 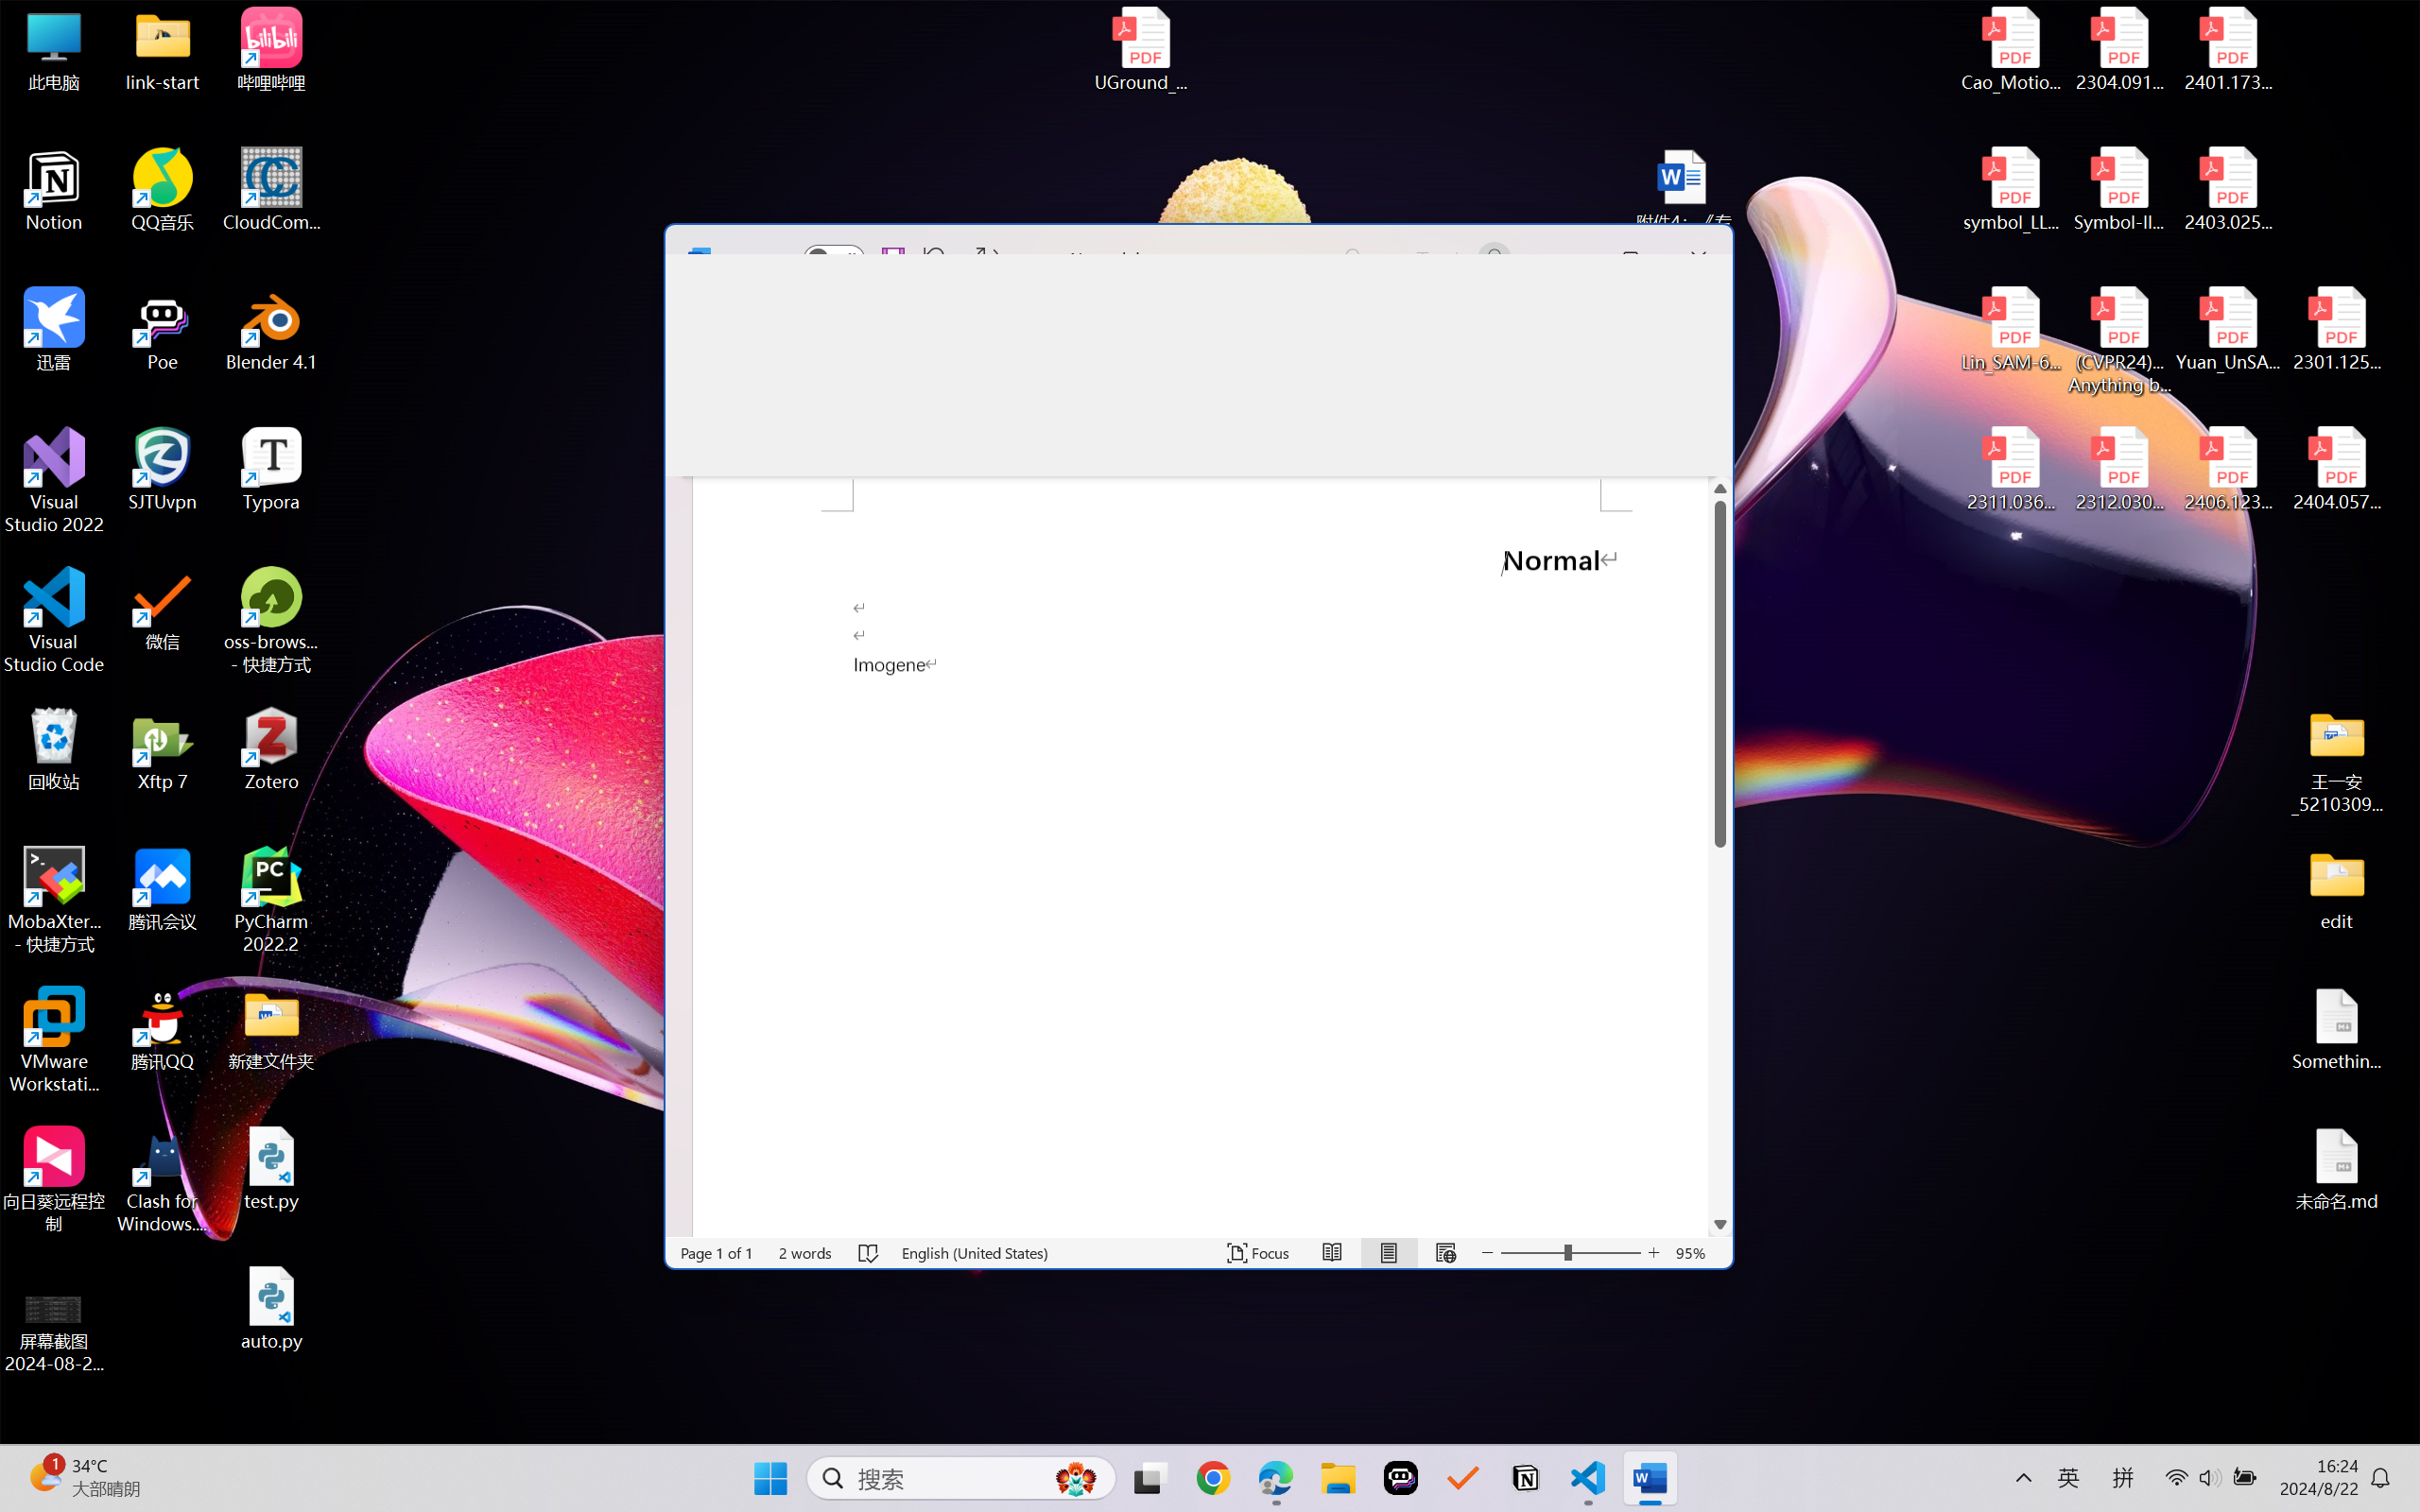 I want to click on Pencil: Gray, 1 mm, so click(x=1136, y=389).